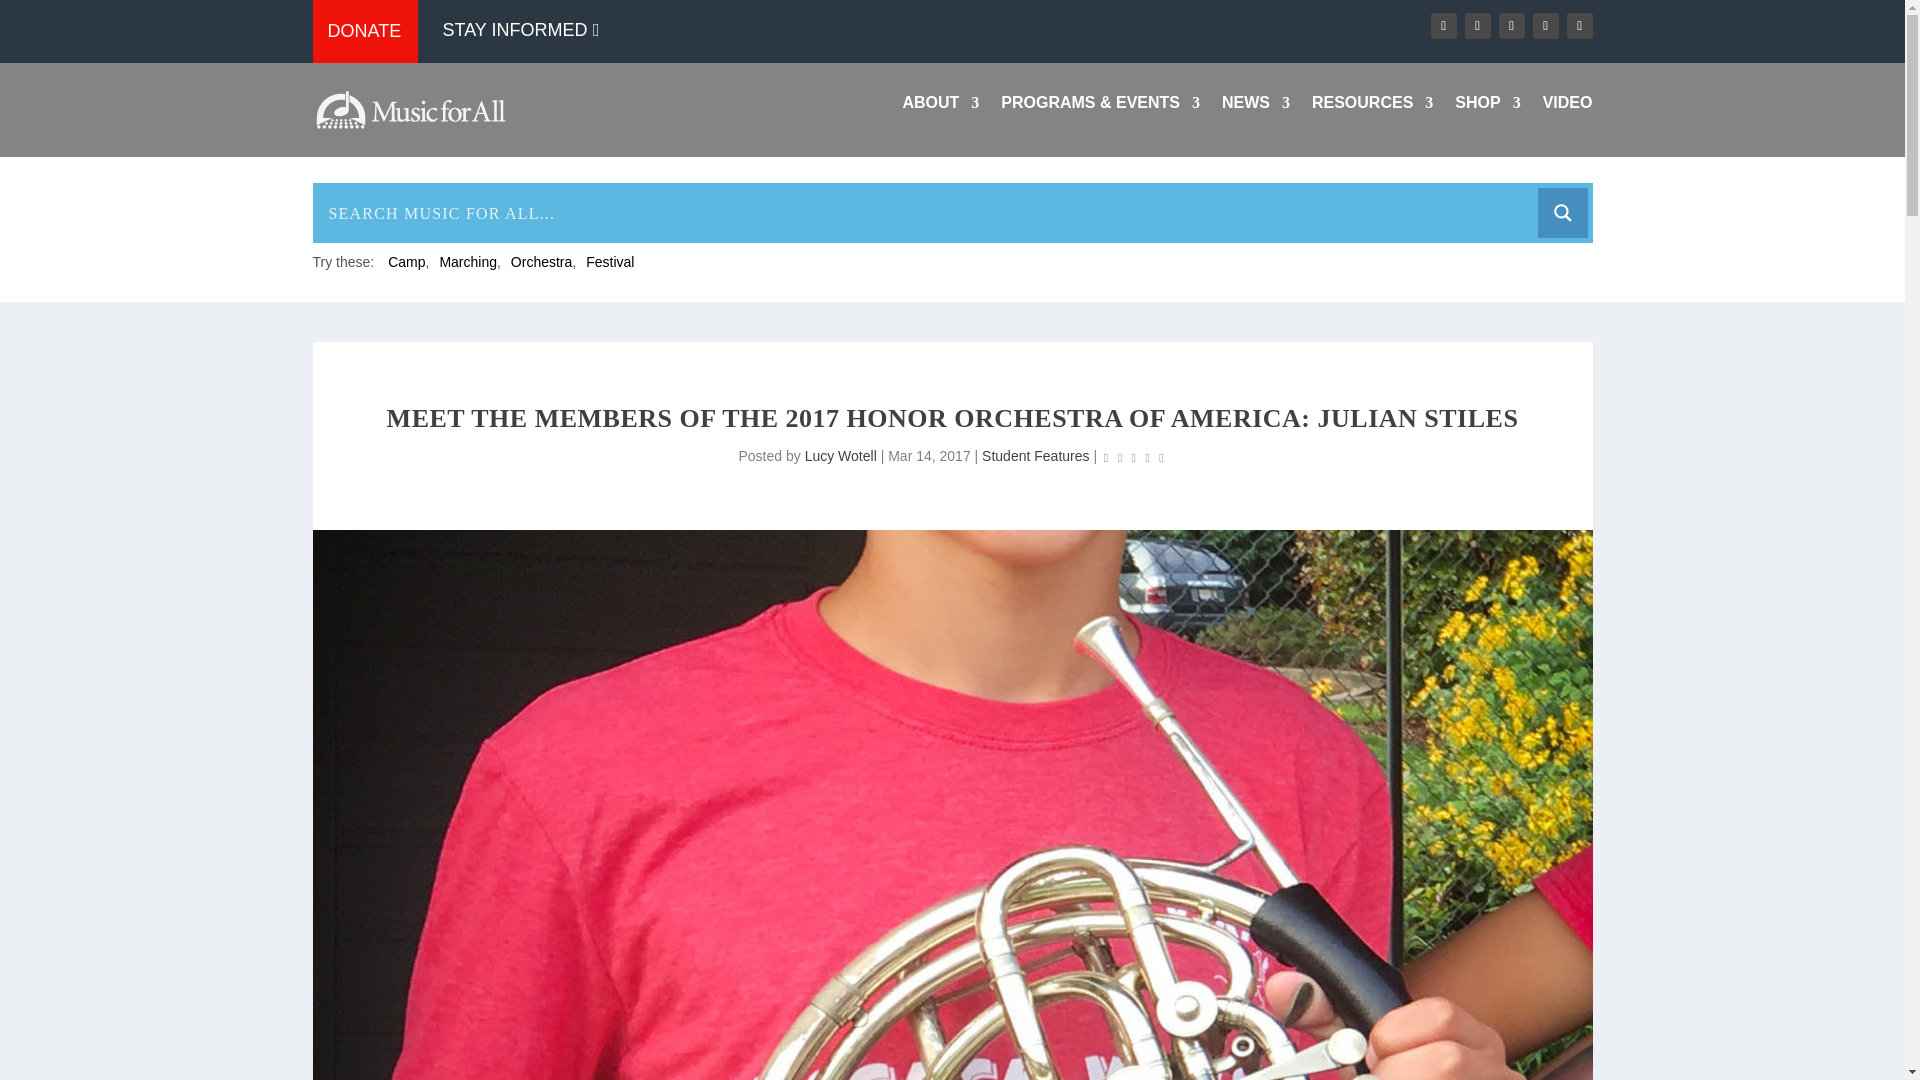  What do you see at coordinates (408, 108) in the screenshot?
I see `MFA-Logo-horiz` at bounding box center [408, 108].